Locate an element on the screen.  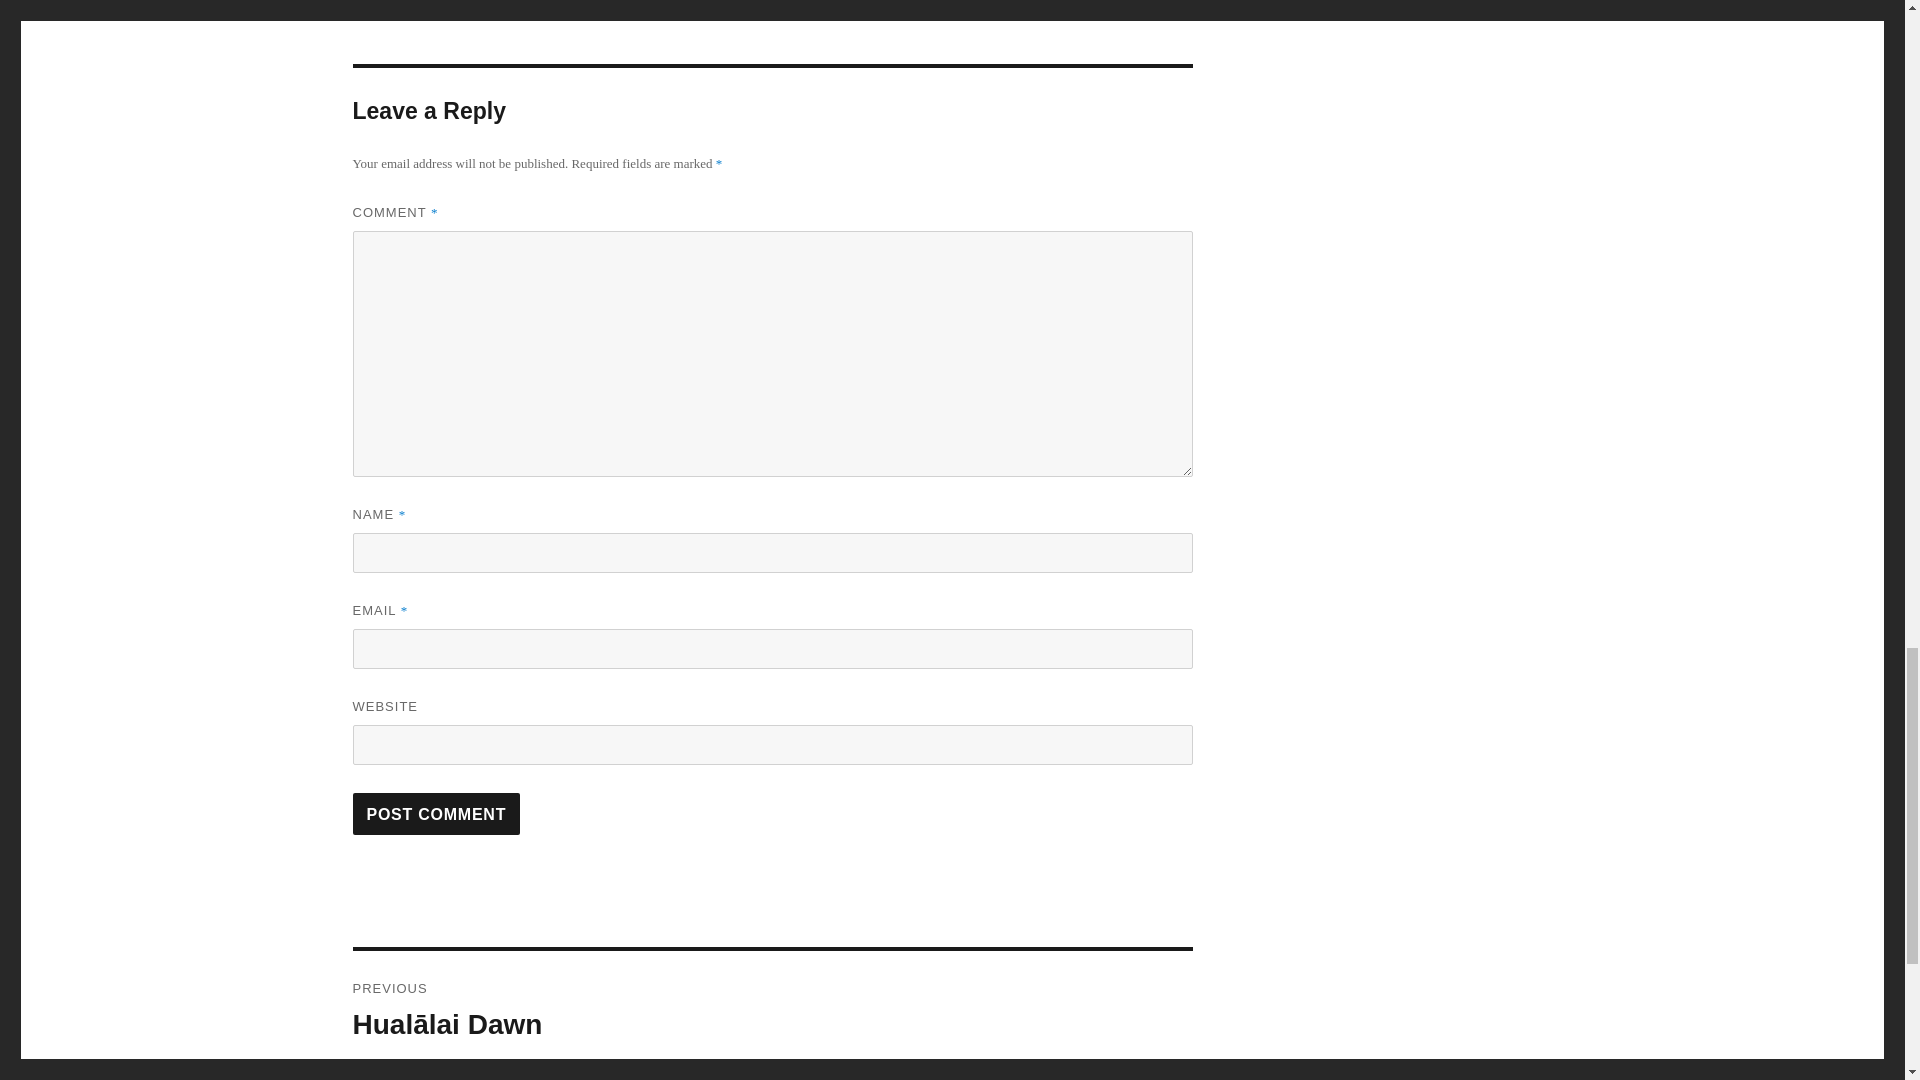
Post Comment is located at coordinates (436, 813).